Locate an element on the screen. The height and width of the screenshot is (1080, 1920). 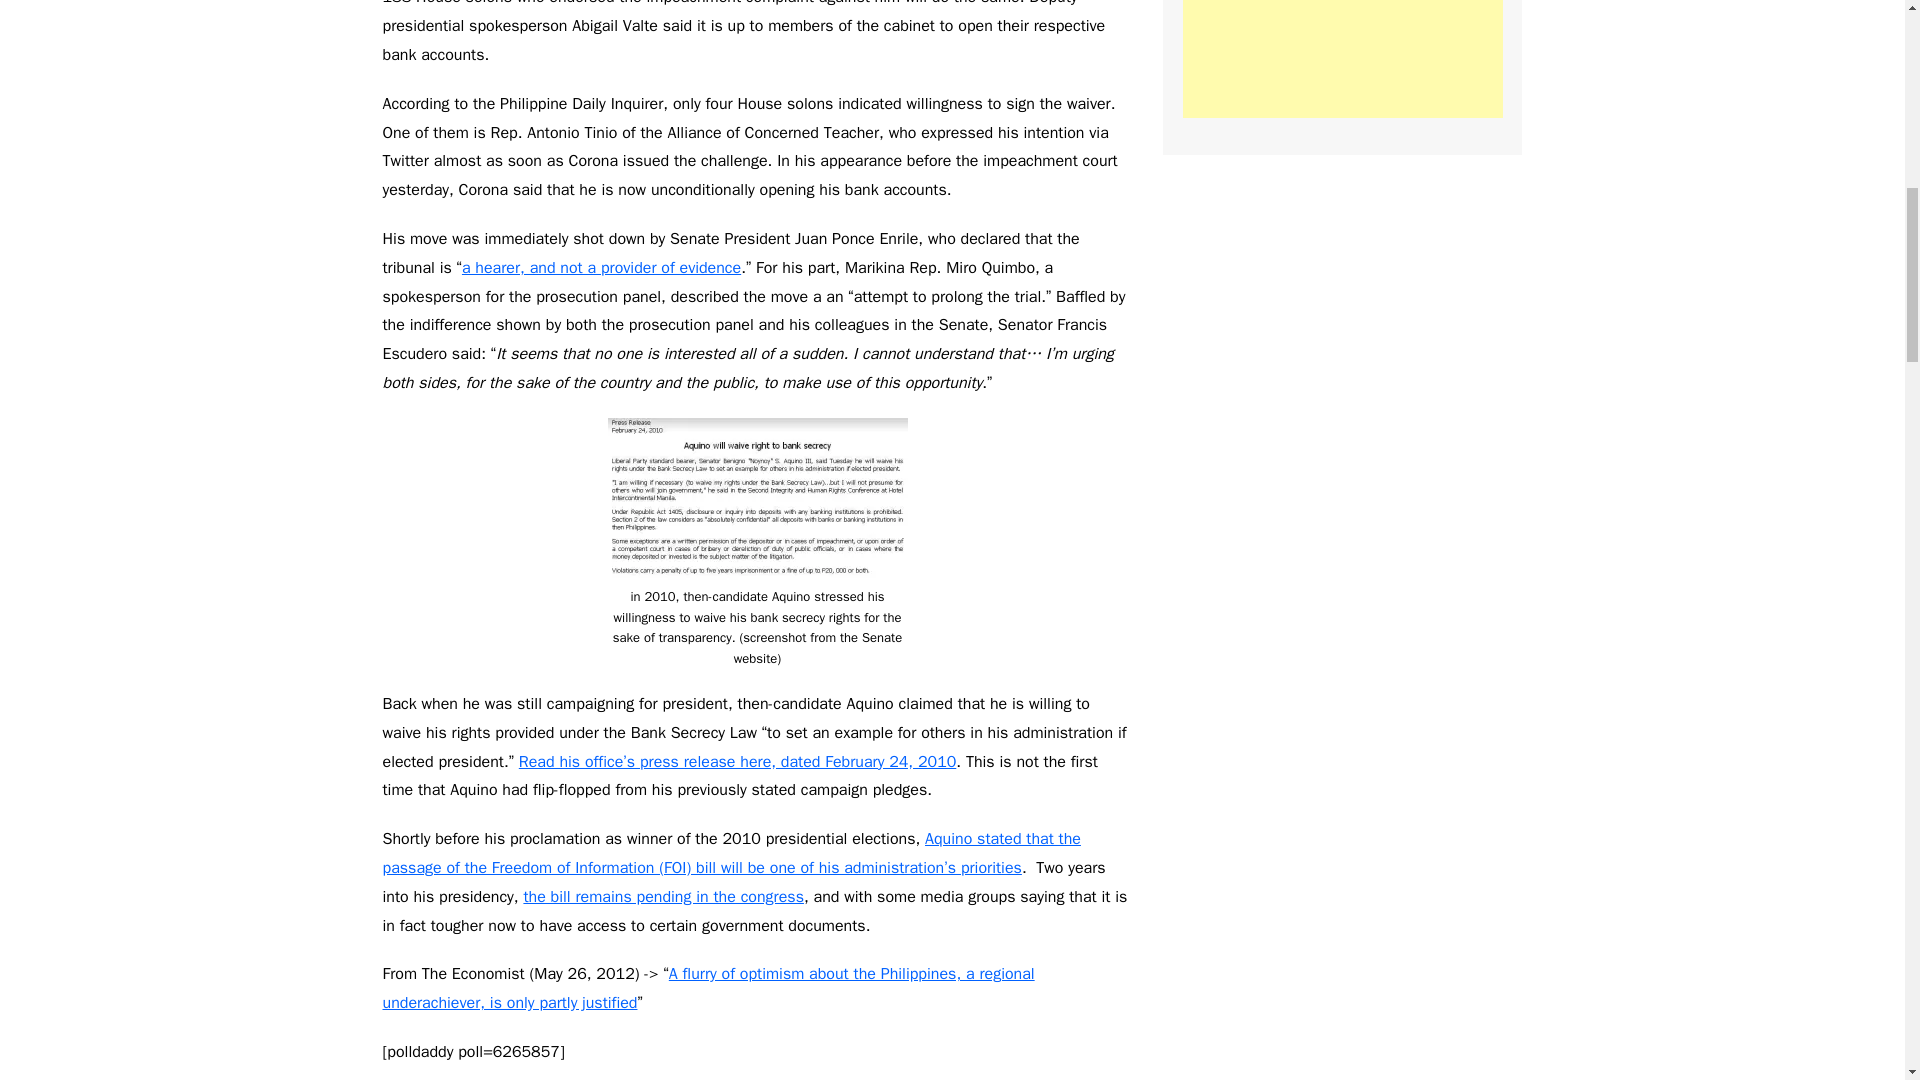
the bill remains pending in the congress is located at coordinates (663, 896).